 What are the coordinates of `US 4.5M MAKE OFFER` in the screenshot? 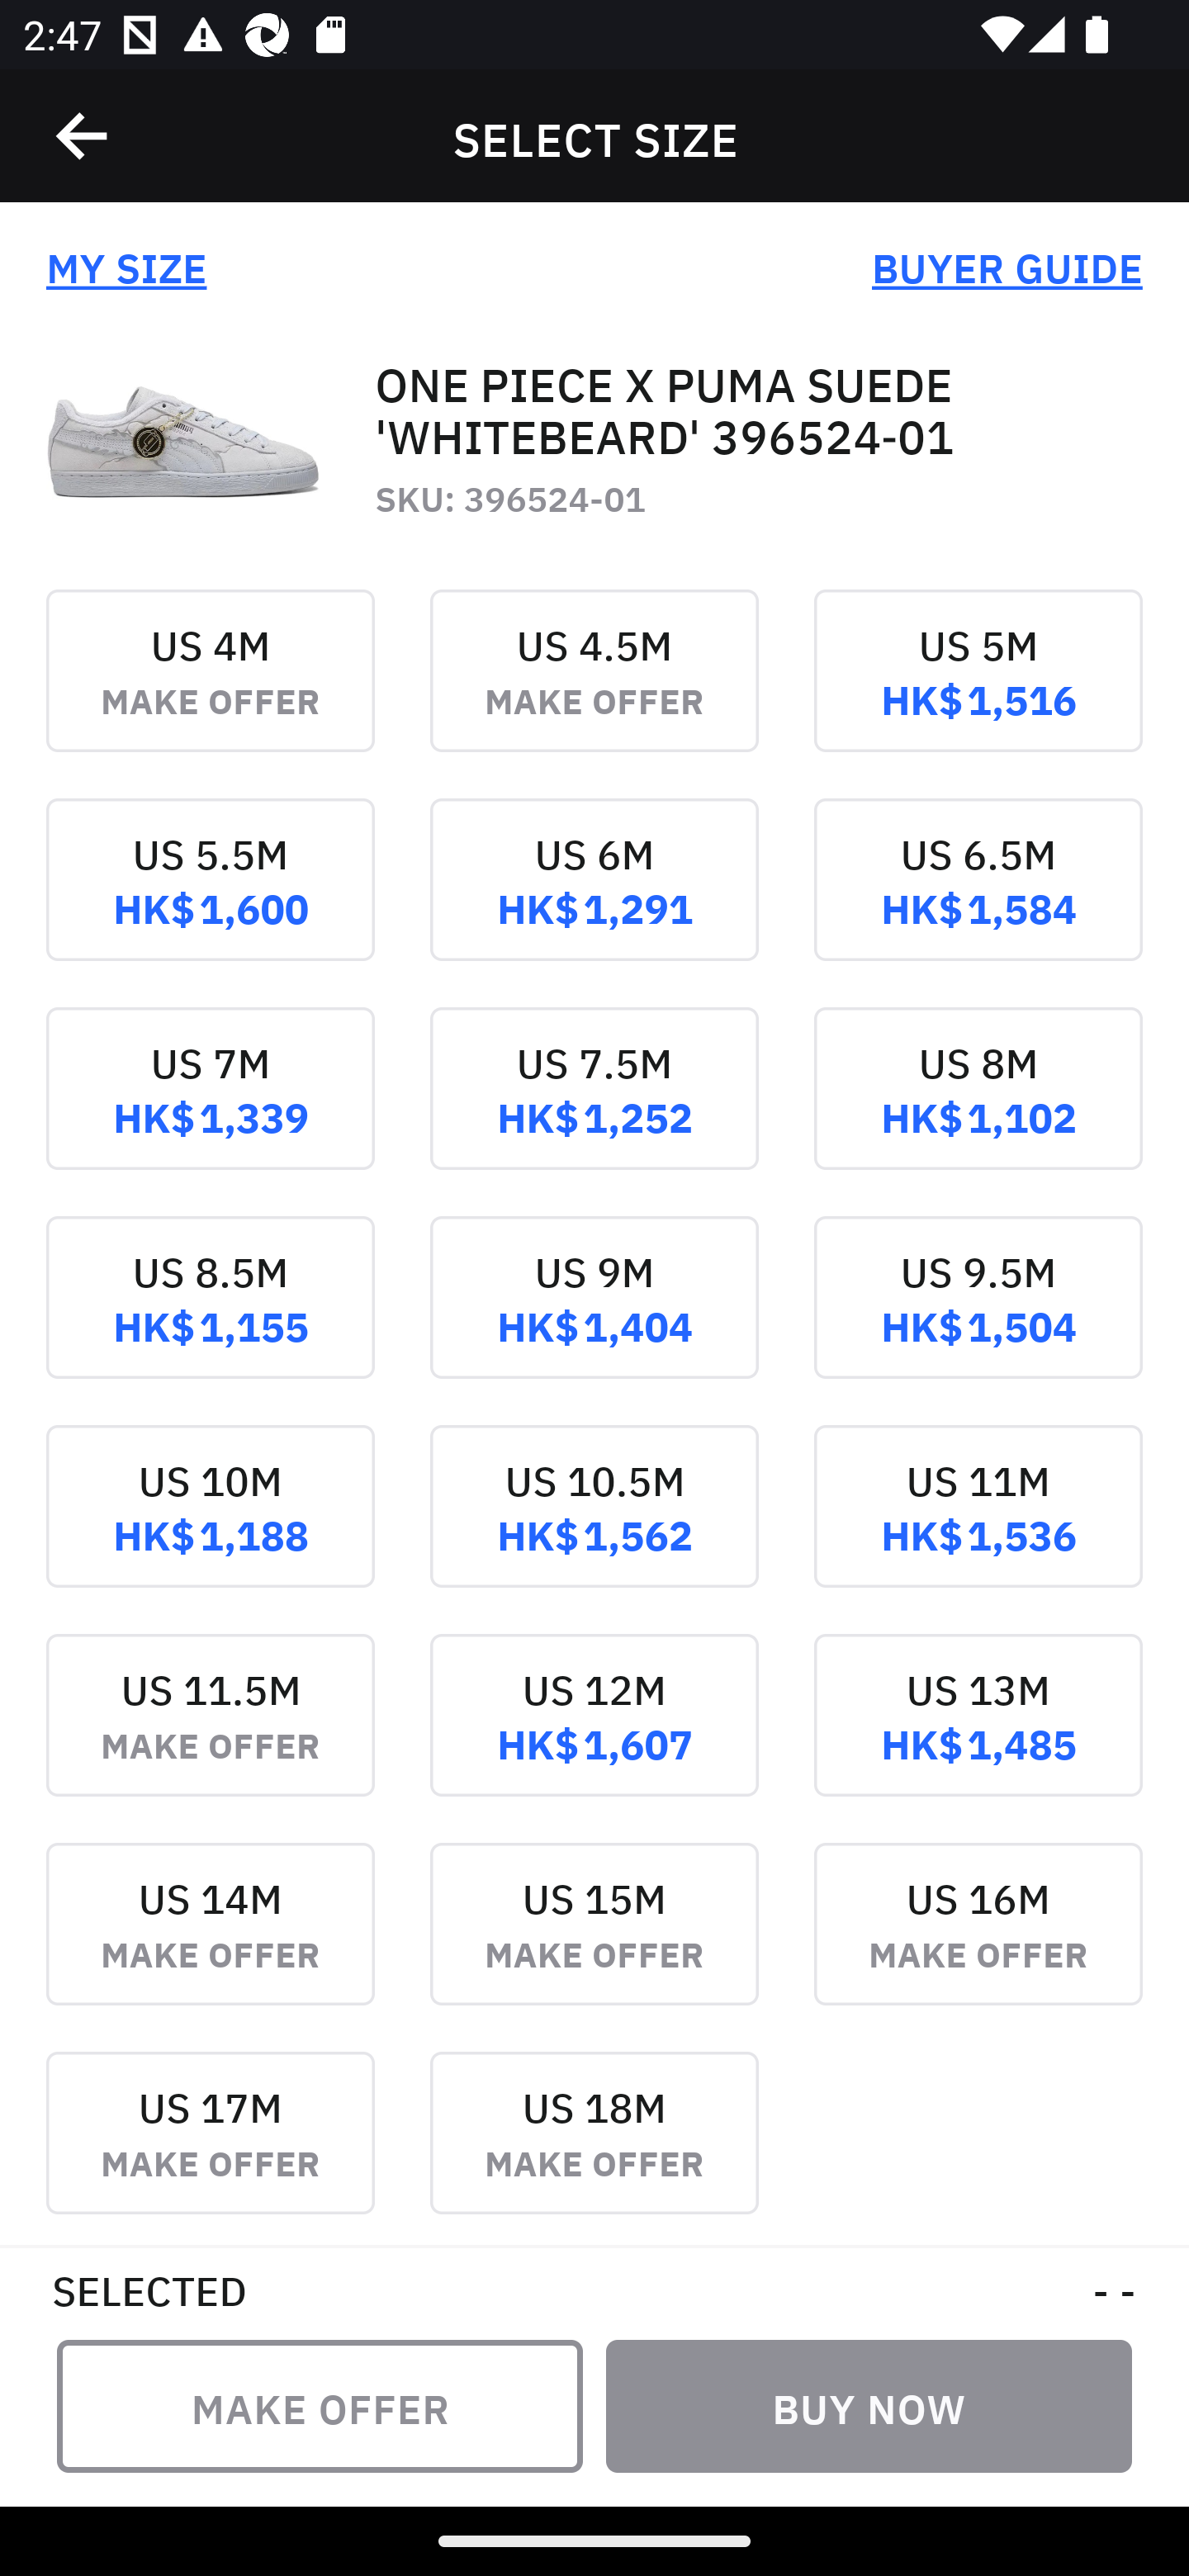 It's located at (594, 694).